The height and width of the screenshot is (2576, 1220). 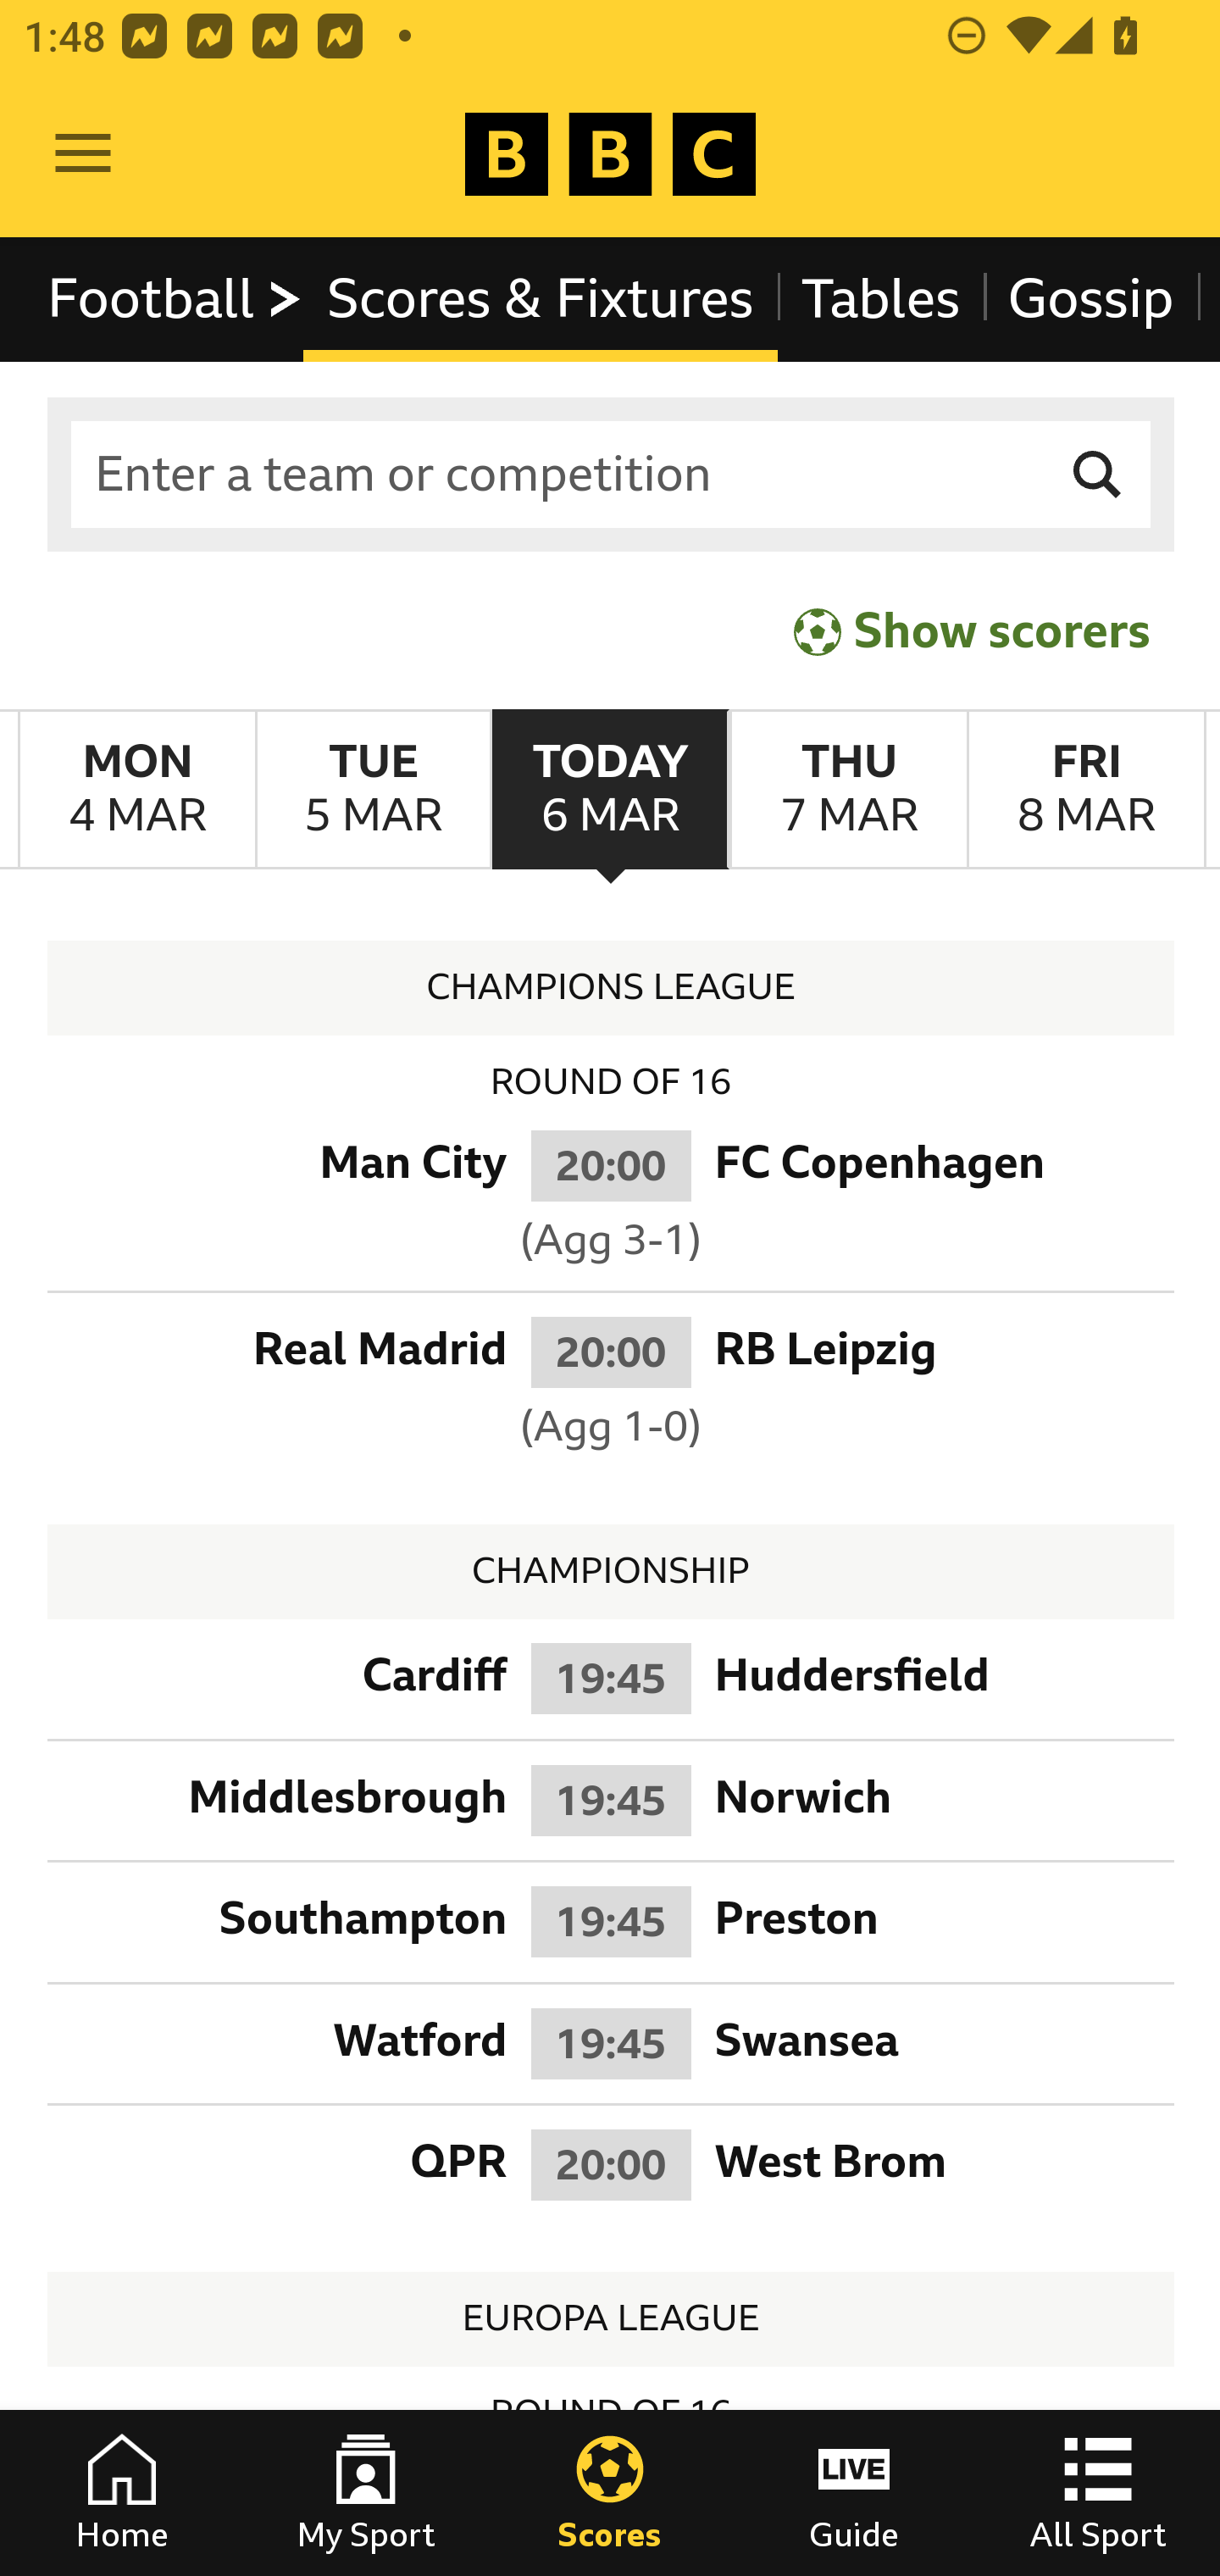 I want to click on TuesdayMarch 5th Tuesday March 5th, so click(x=373, y=790).